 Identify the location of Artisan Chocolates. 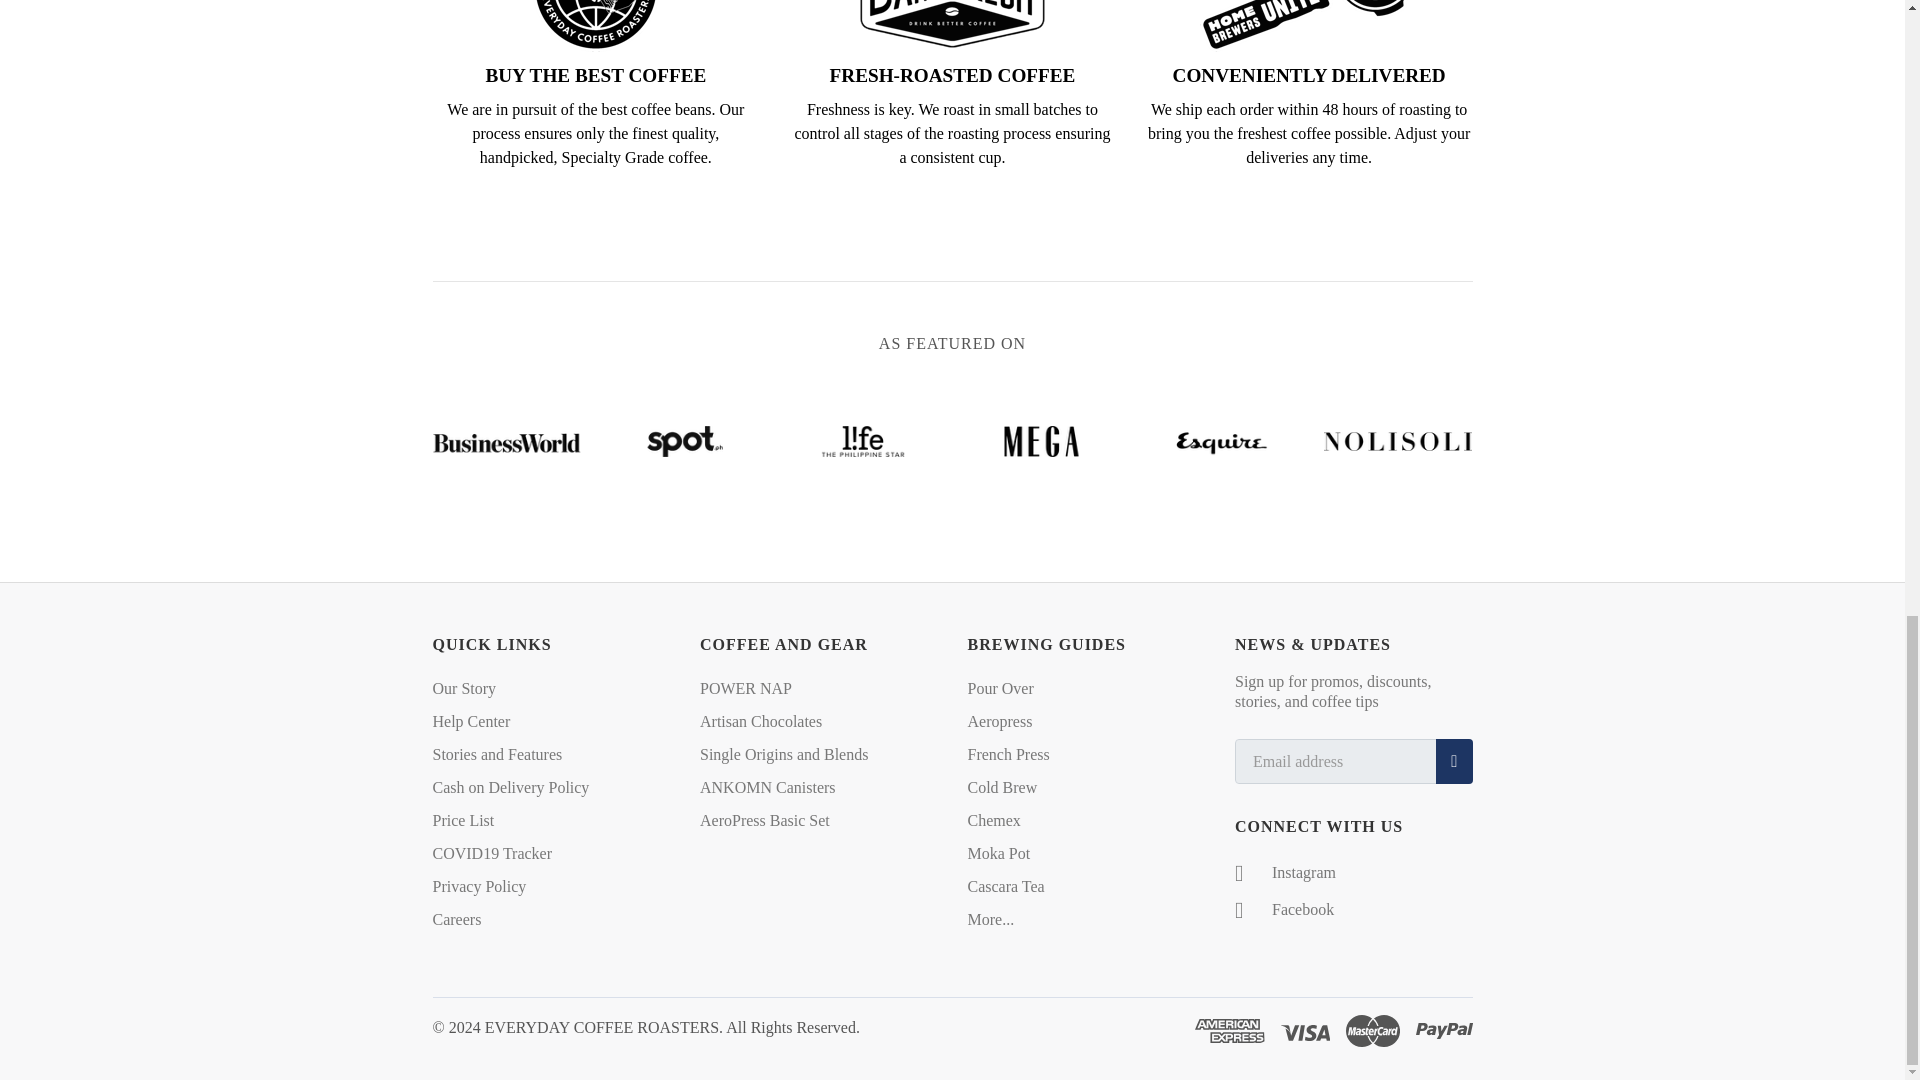
(760, 722).